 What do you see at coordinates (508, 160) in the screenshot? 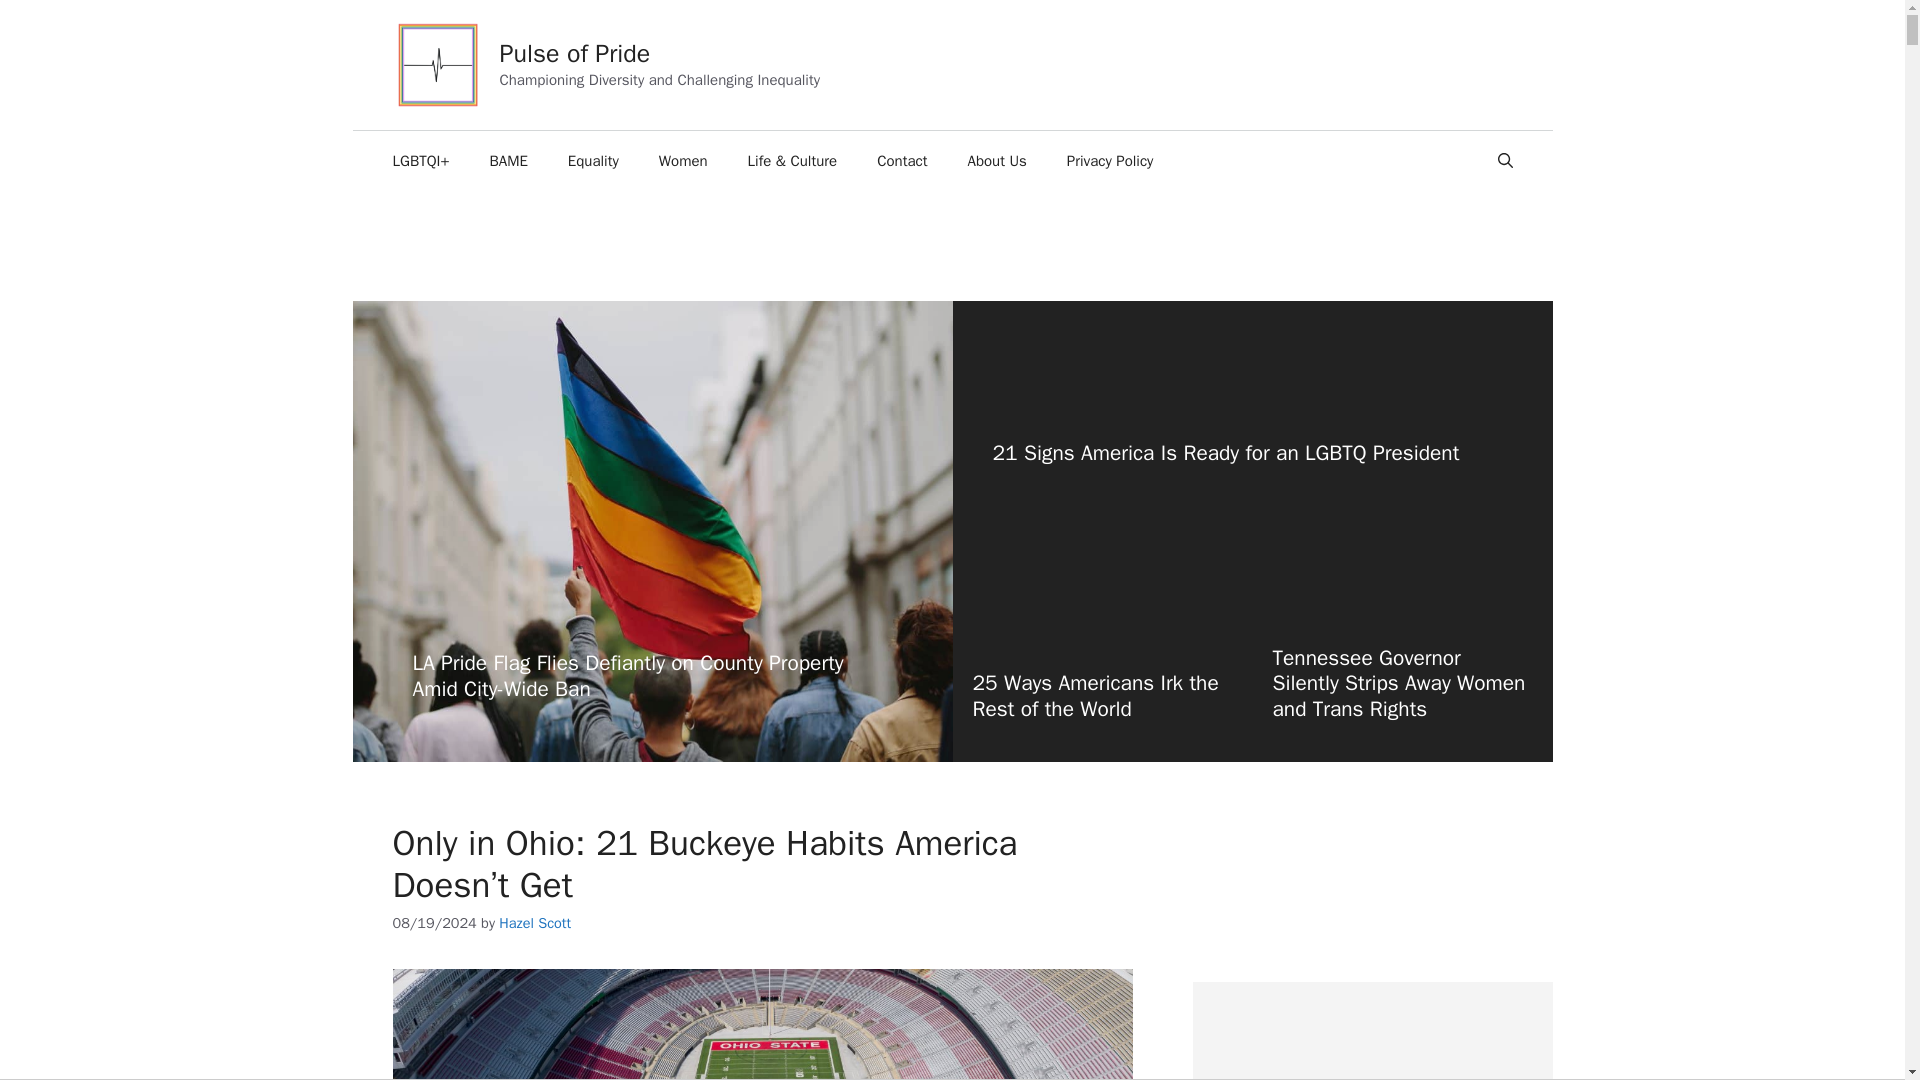
I see `BAME` at bounding box center [508, 160].